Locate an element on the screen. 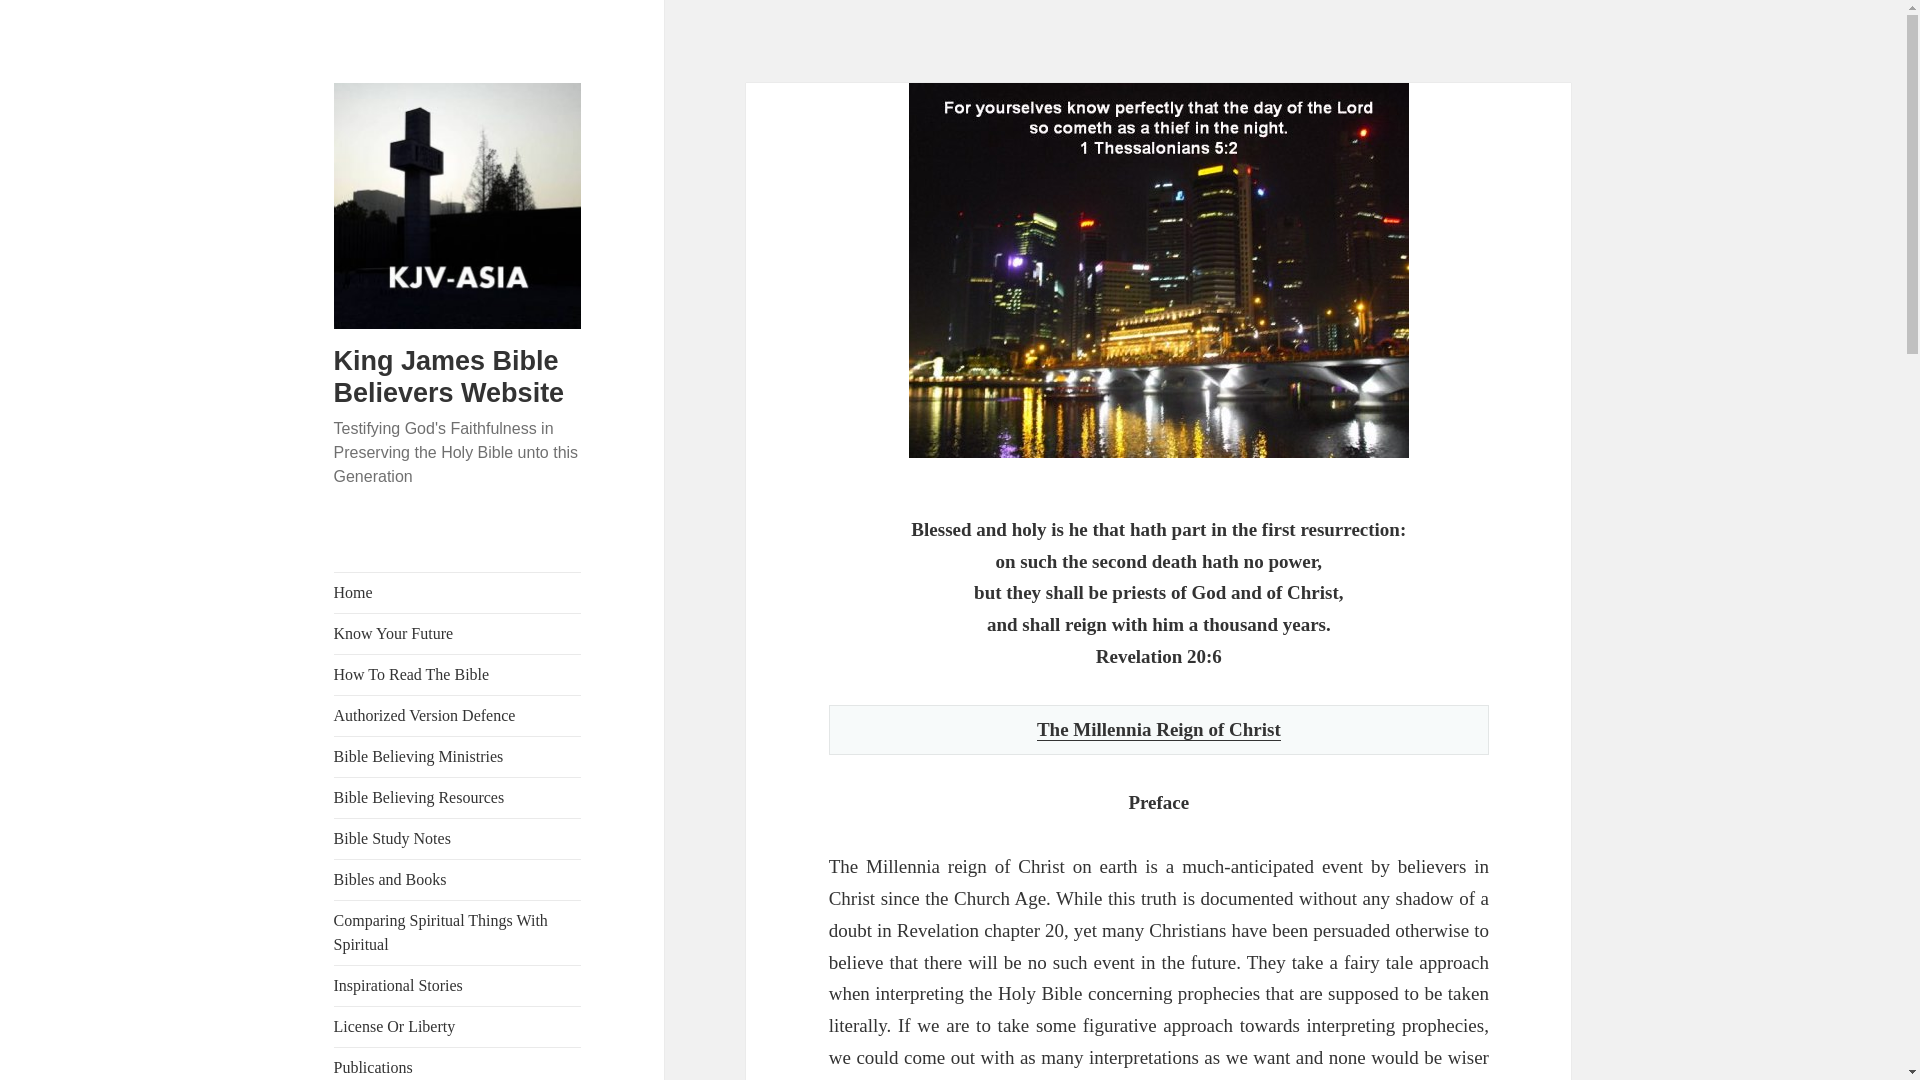 The height and width of the screenshot is (1080, 1920). Bible Believing Resources is located at coordinates (458, 797).